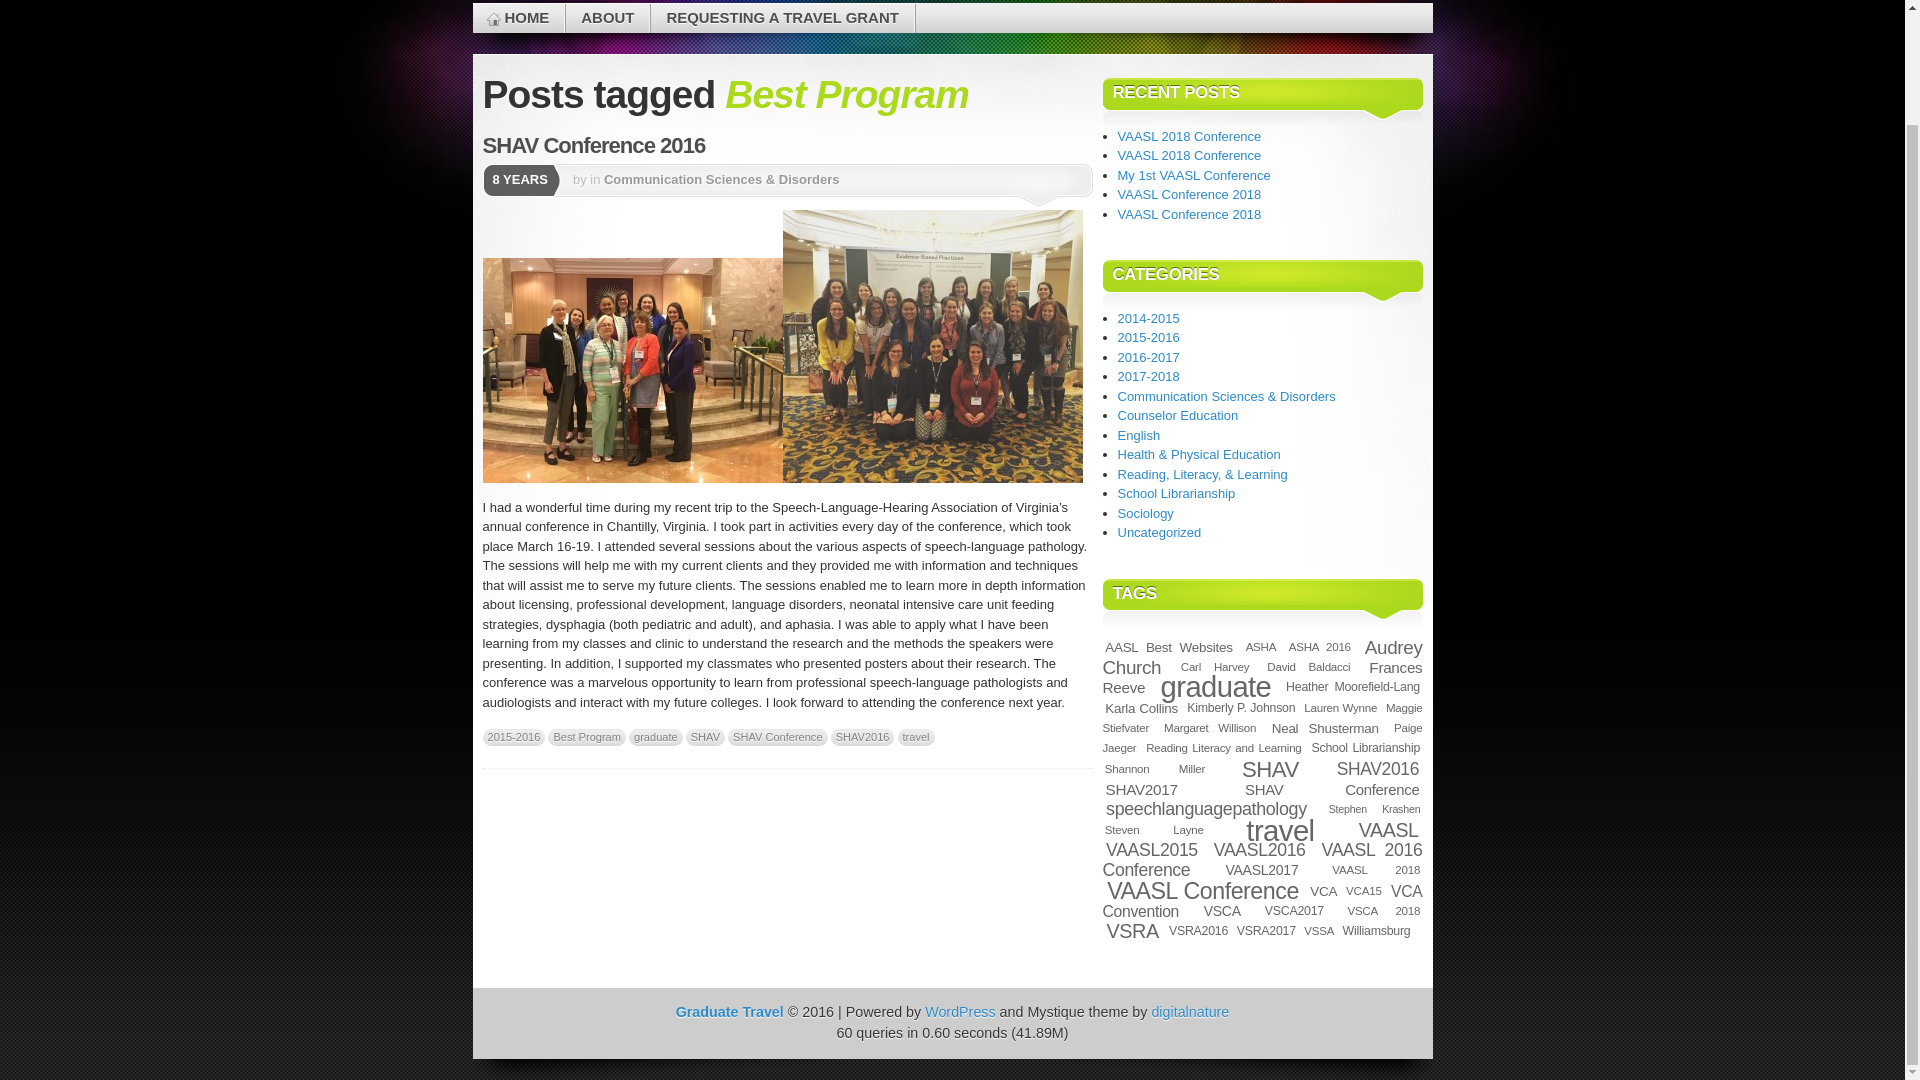 The height and width of the screenshot is (1080, 1920). What do you see at coordinates (777, 738) in the screenshot?
I see `SHAV Conference` at bounding box center [777, 738].